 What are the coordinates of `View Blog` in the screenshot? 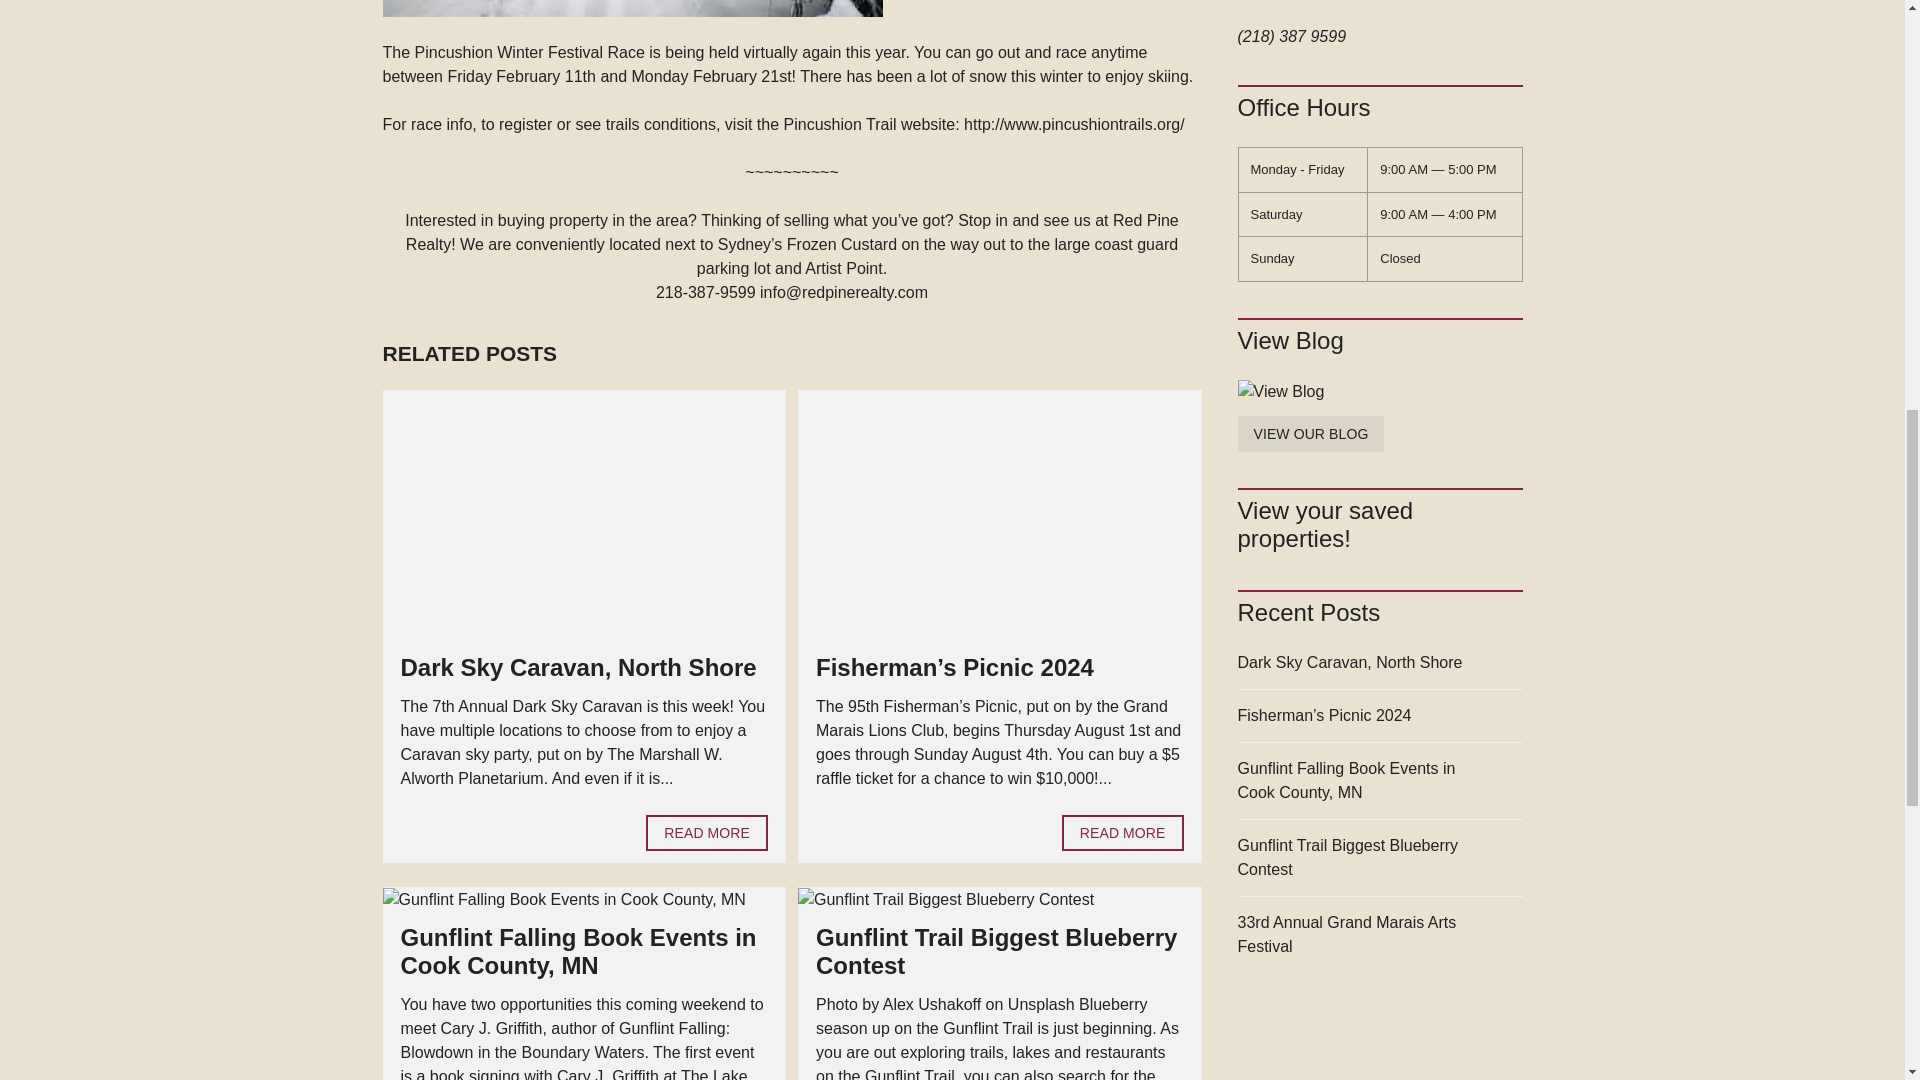 It's located at (1380, 392).